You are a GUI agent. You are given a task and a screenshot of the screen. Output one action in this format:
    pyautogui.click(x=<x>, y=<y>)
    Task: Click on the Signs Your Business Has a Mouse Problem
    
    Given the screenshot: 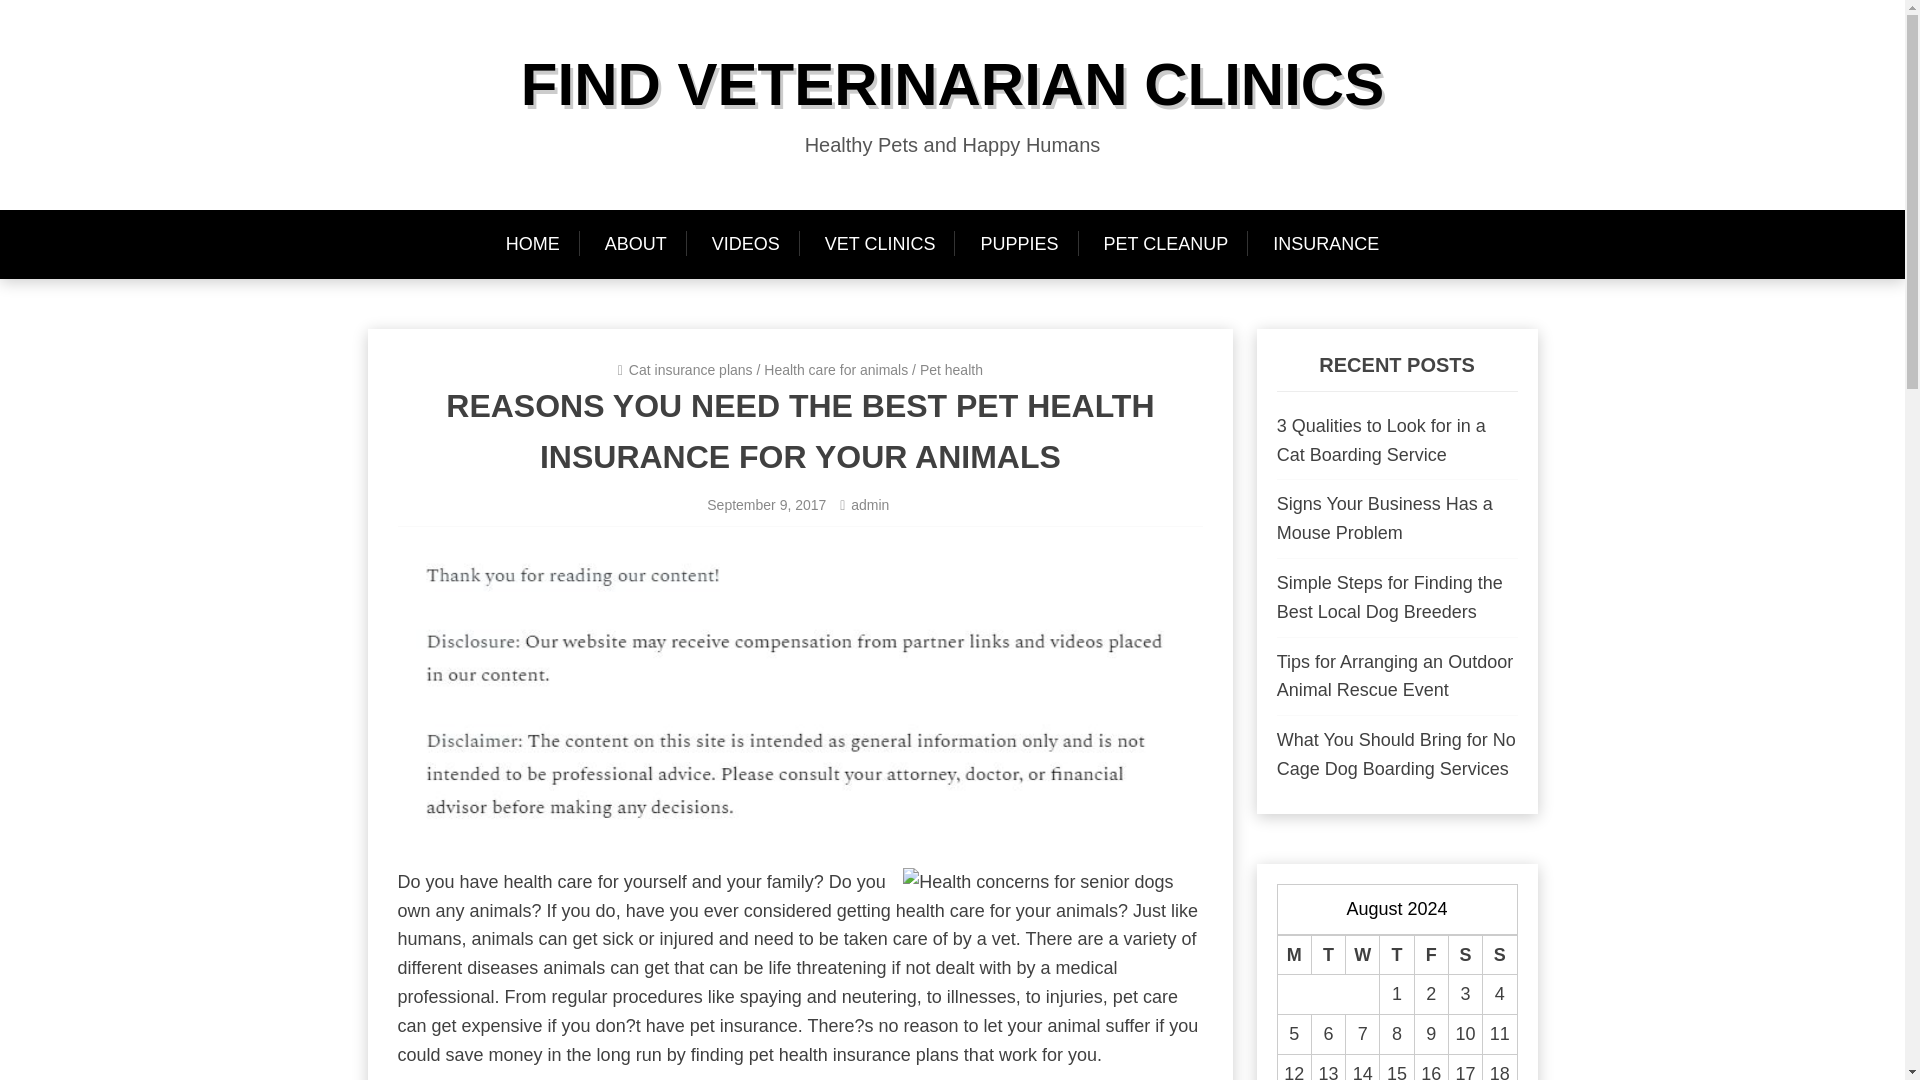 What is the action you would take?
    pyautogui.click(x=1384, y=518)
    